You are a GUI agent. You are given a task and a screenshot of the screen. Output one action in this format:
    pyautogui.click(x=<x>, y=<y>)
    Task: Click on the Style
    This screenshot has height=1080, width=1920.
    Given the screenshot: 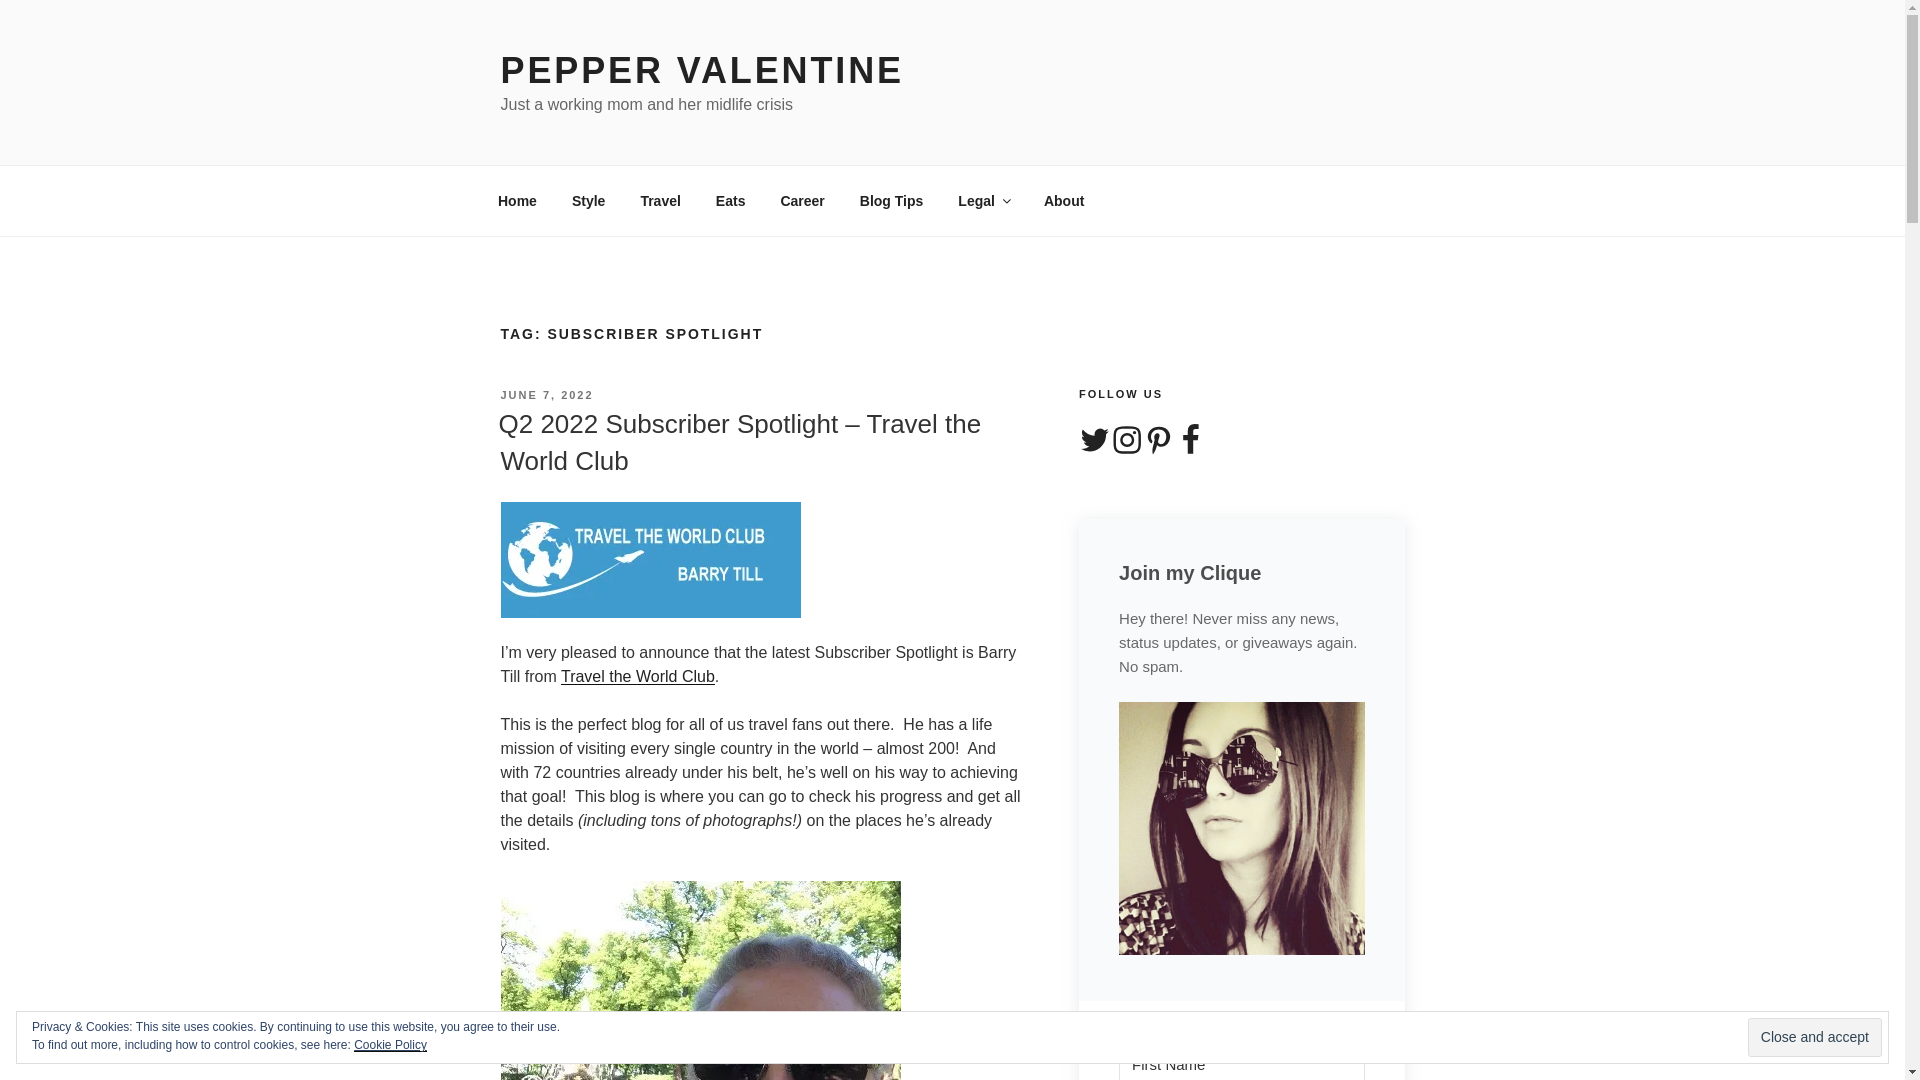 What is the action you would take?
    pyautogui.click(x=588, y=200)
    